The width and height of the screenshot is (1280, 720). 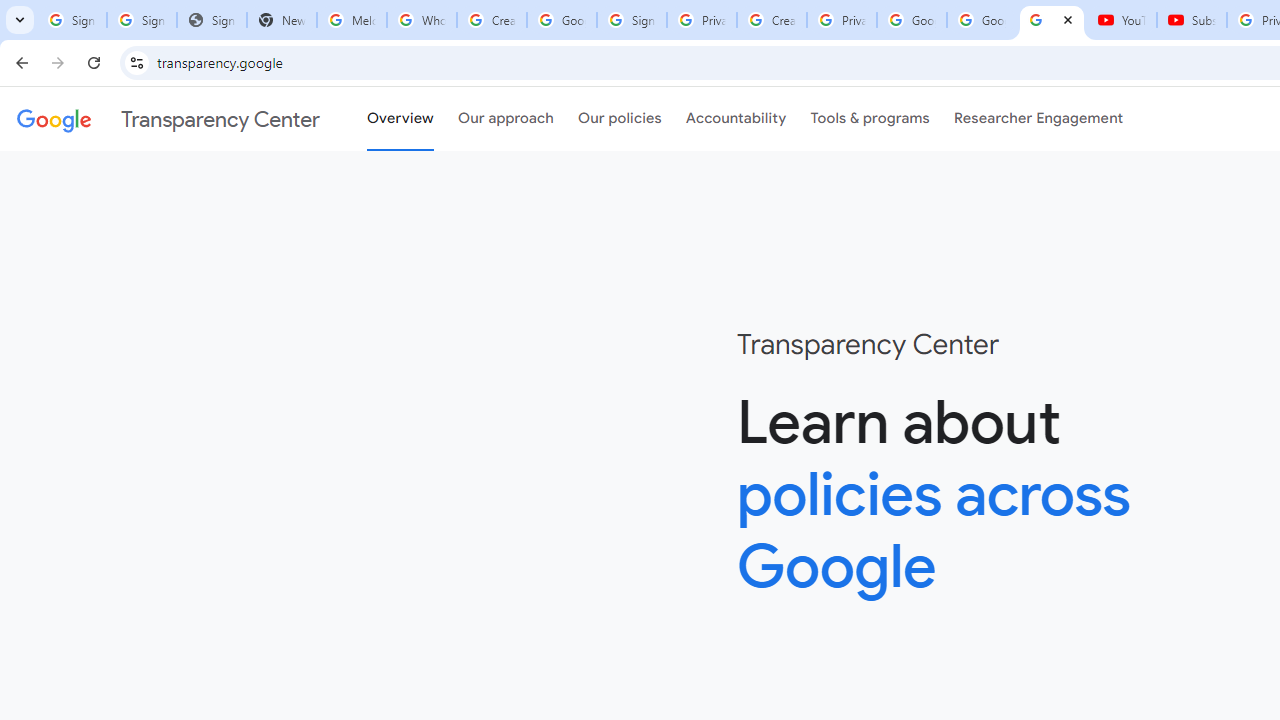 I want to click on Tools & programs, so click(x=870, y=119).